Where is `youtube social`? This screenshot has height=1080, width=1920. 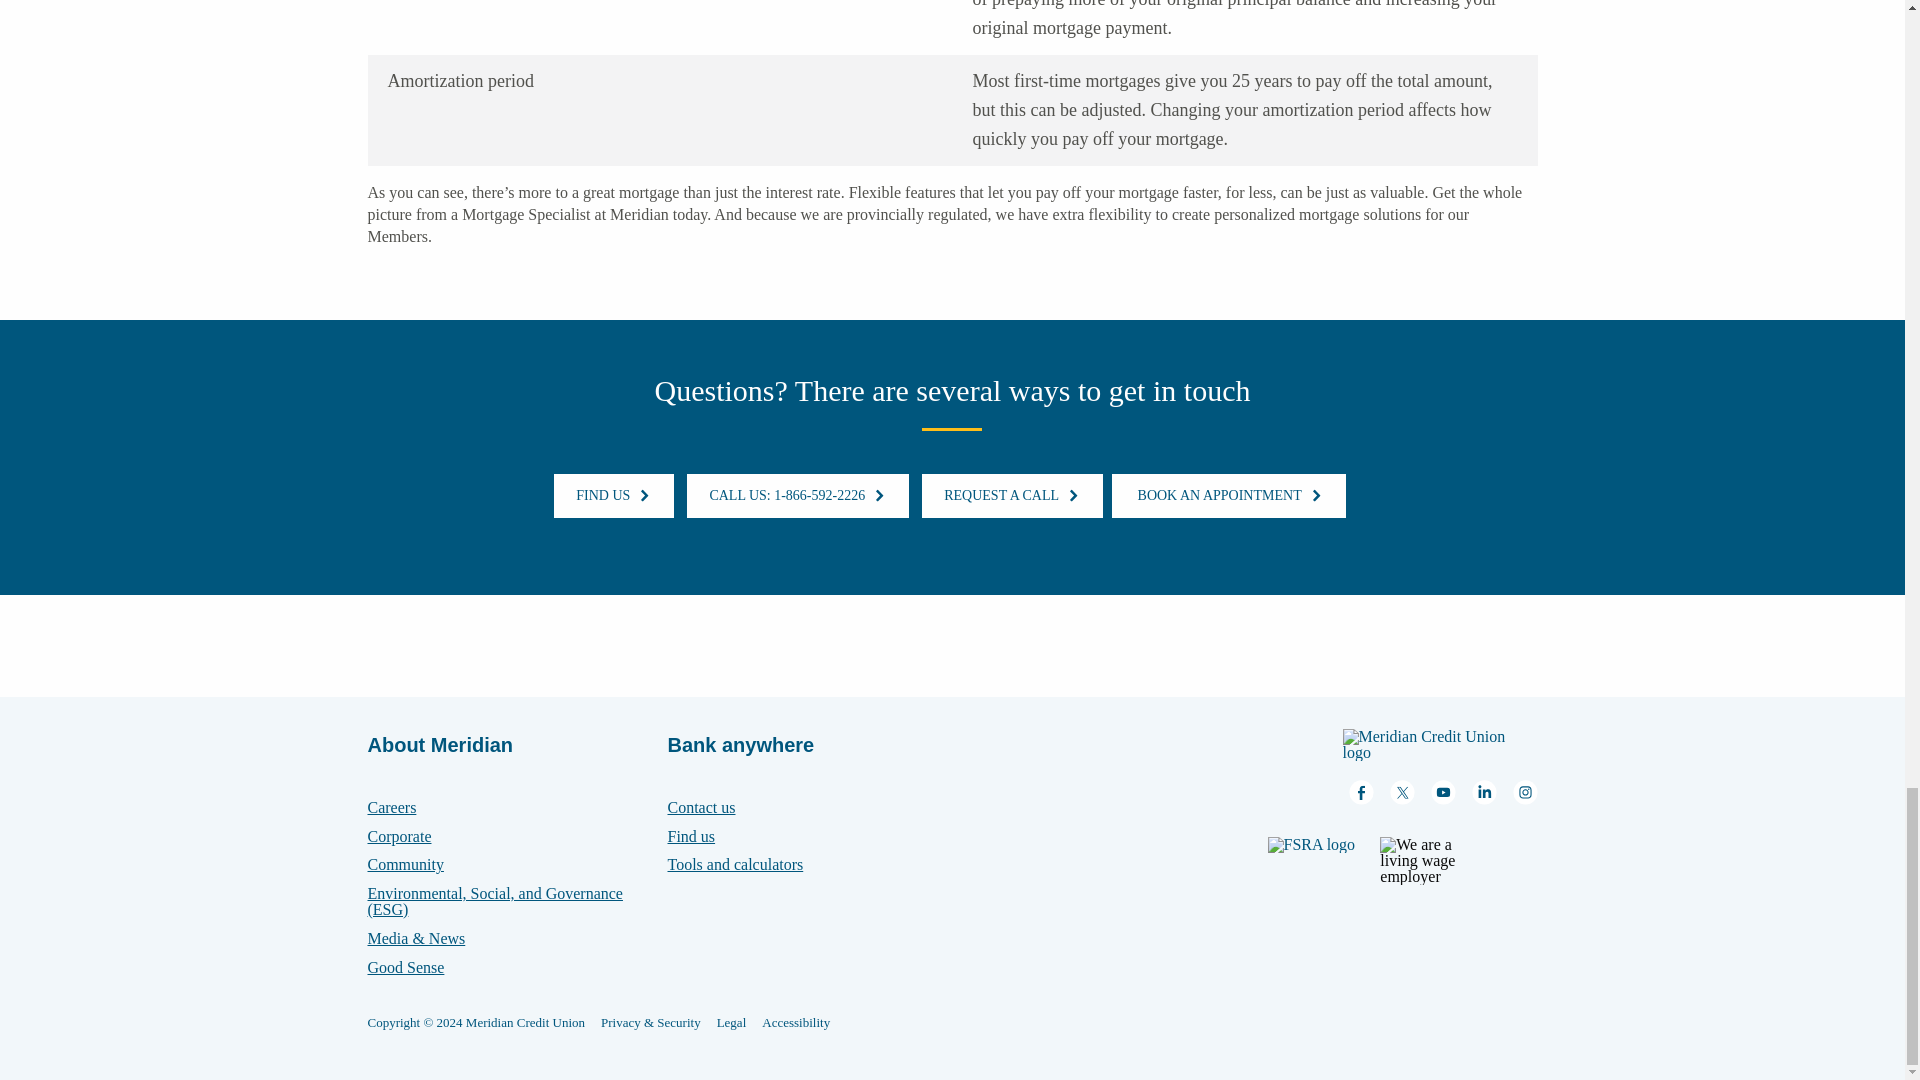
youtube social is located at coordinates (1442, 792).